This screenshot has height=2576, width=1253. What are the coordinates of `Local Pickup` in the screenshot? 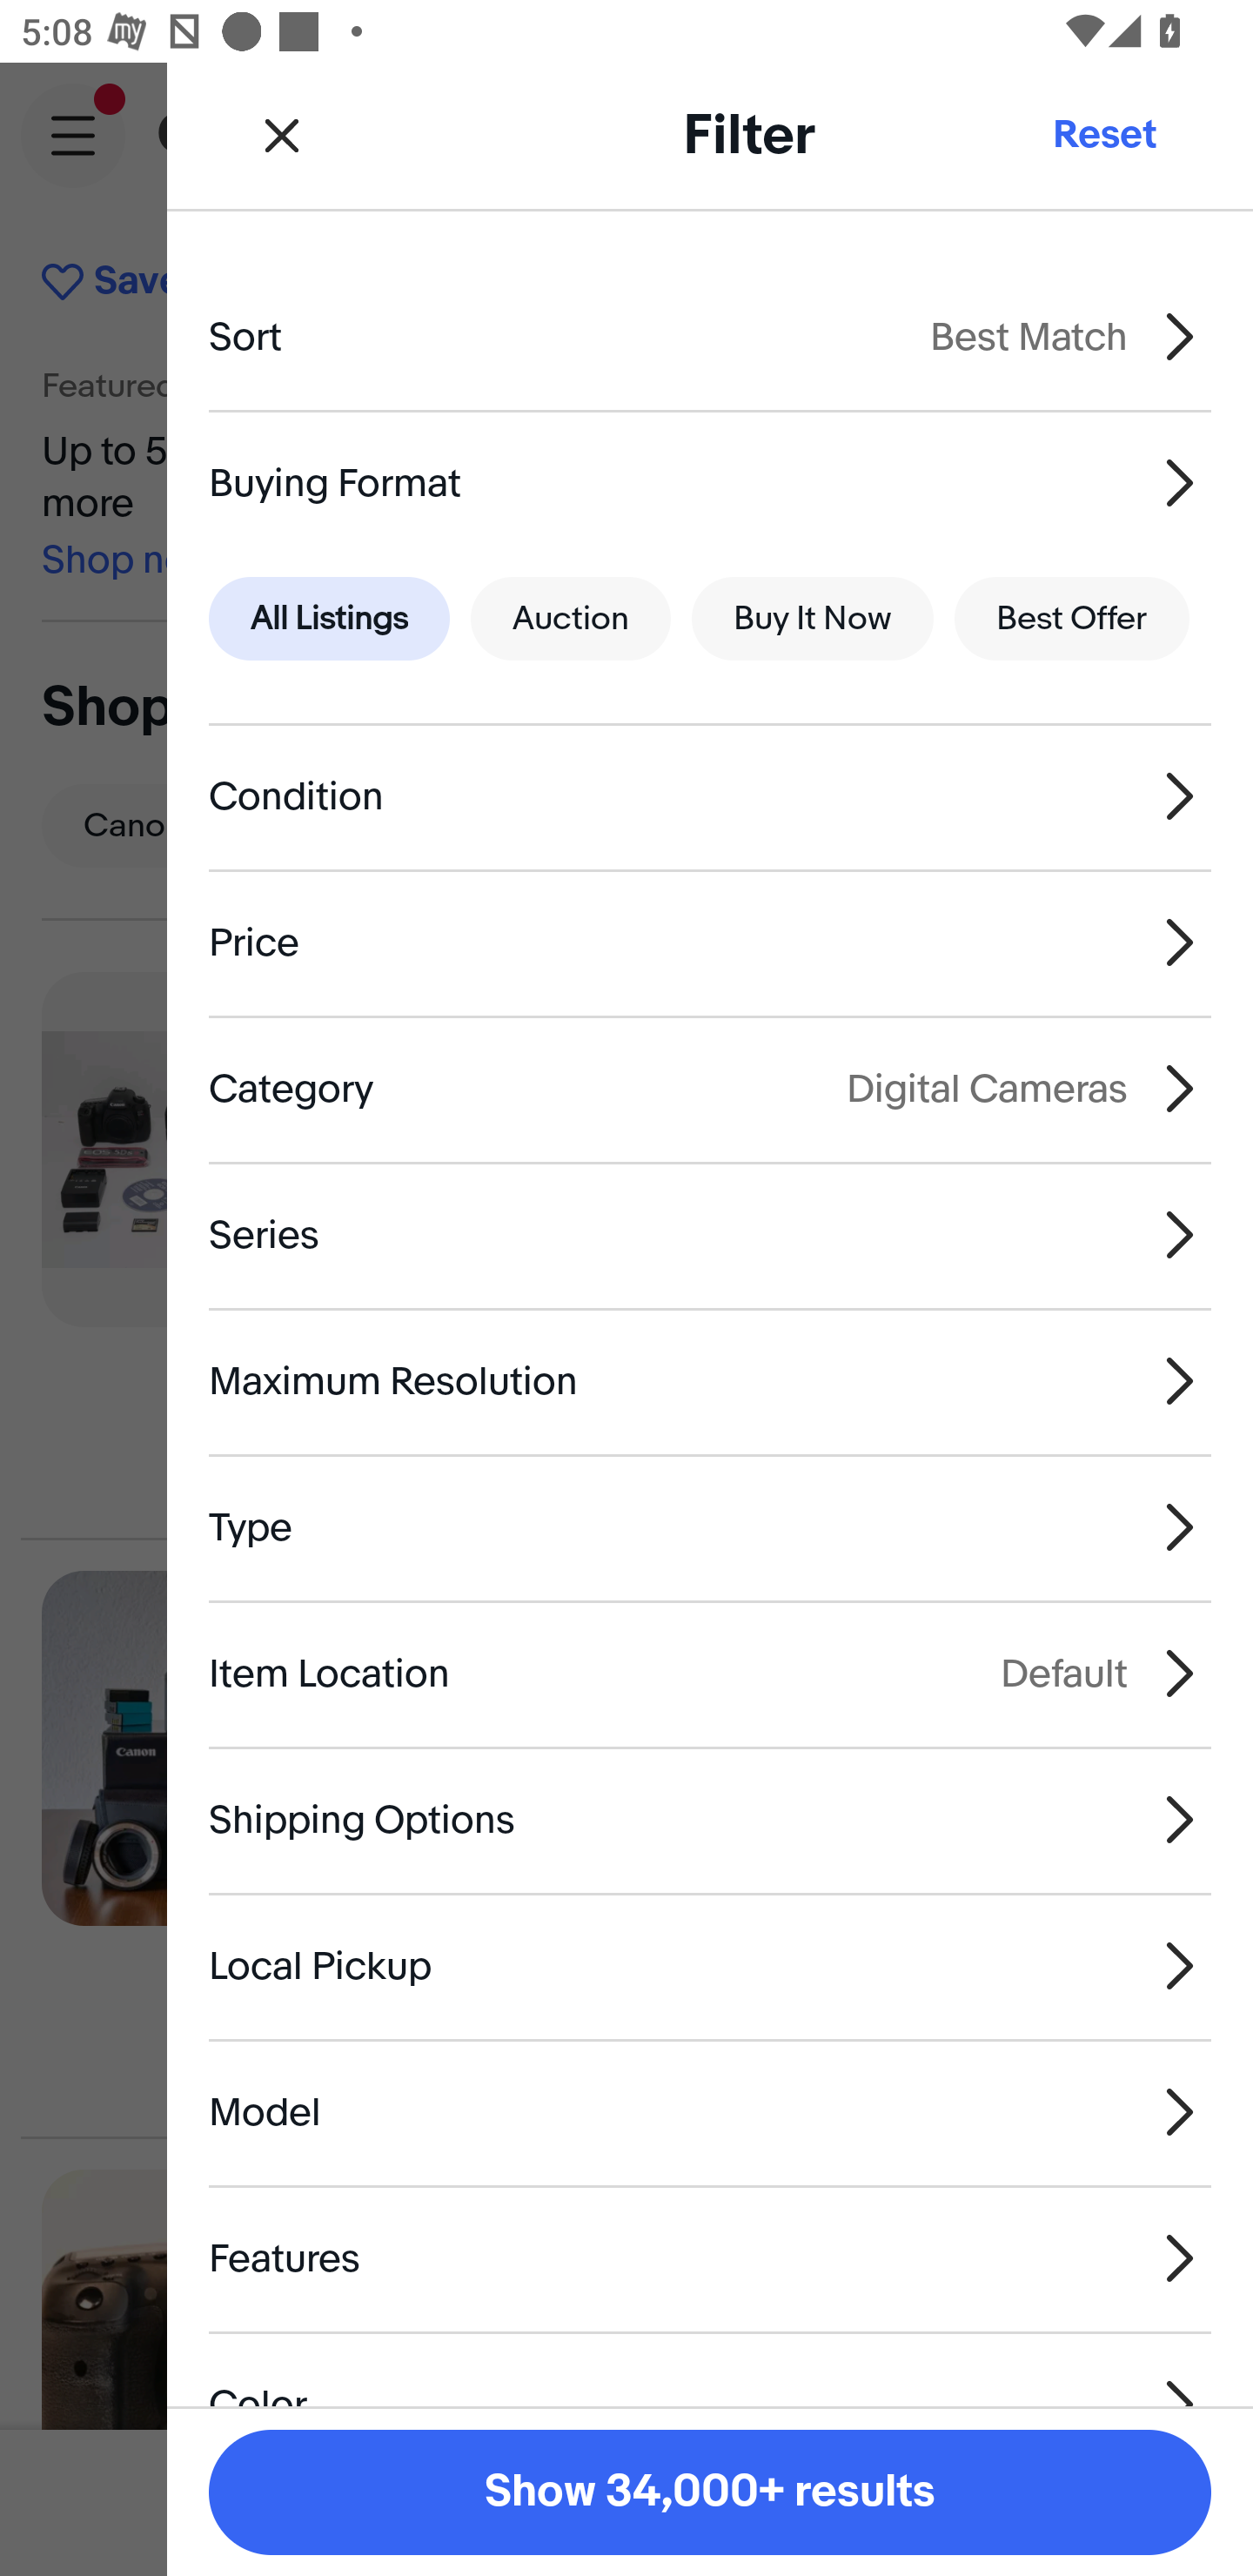 It's located at (710, 1967).